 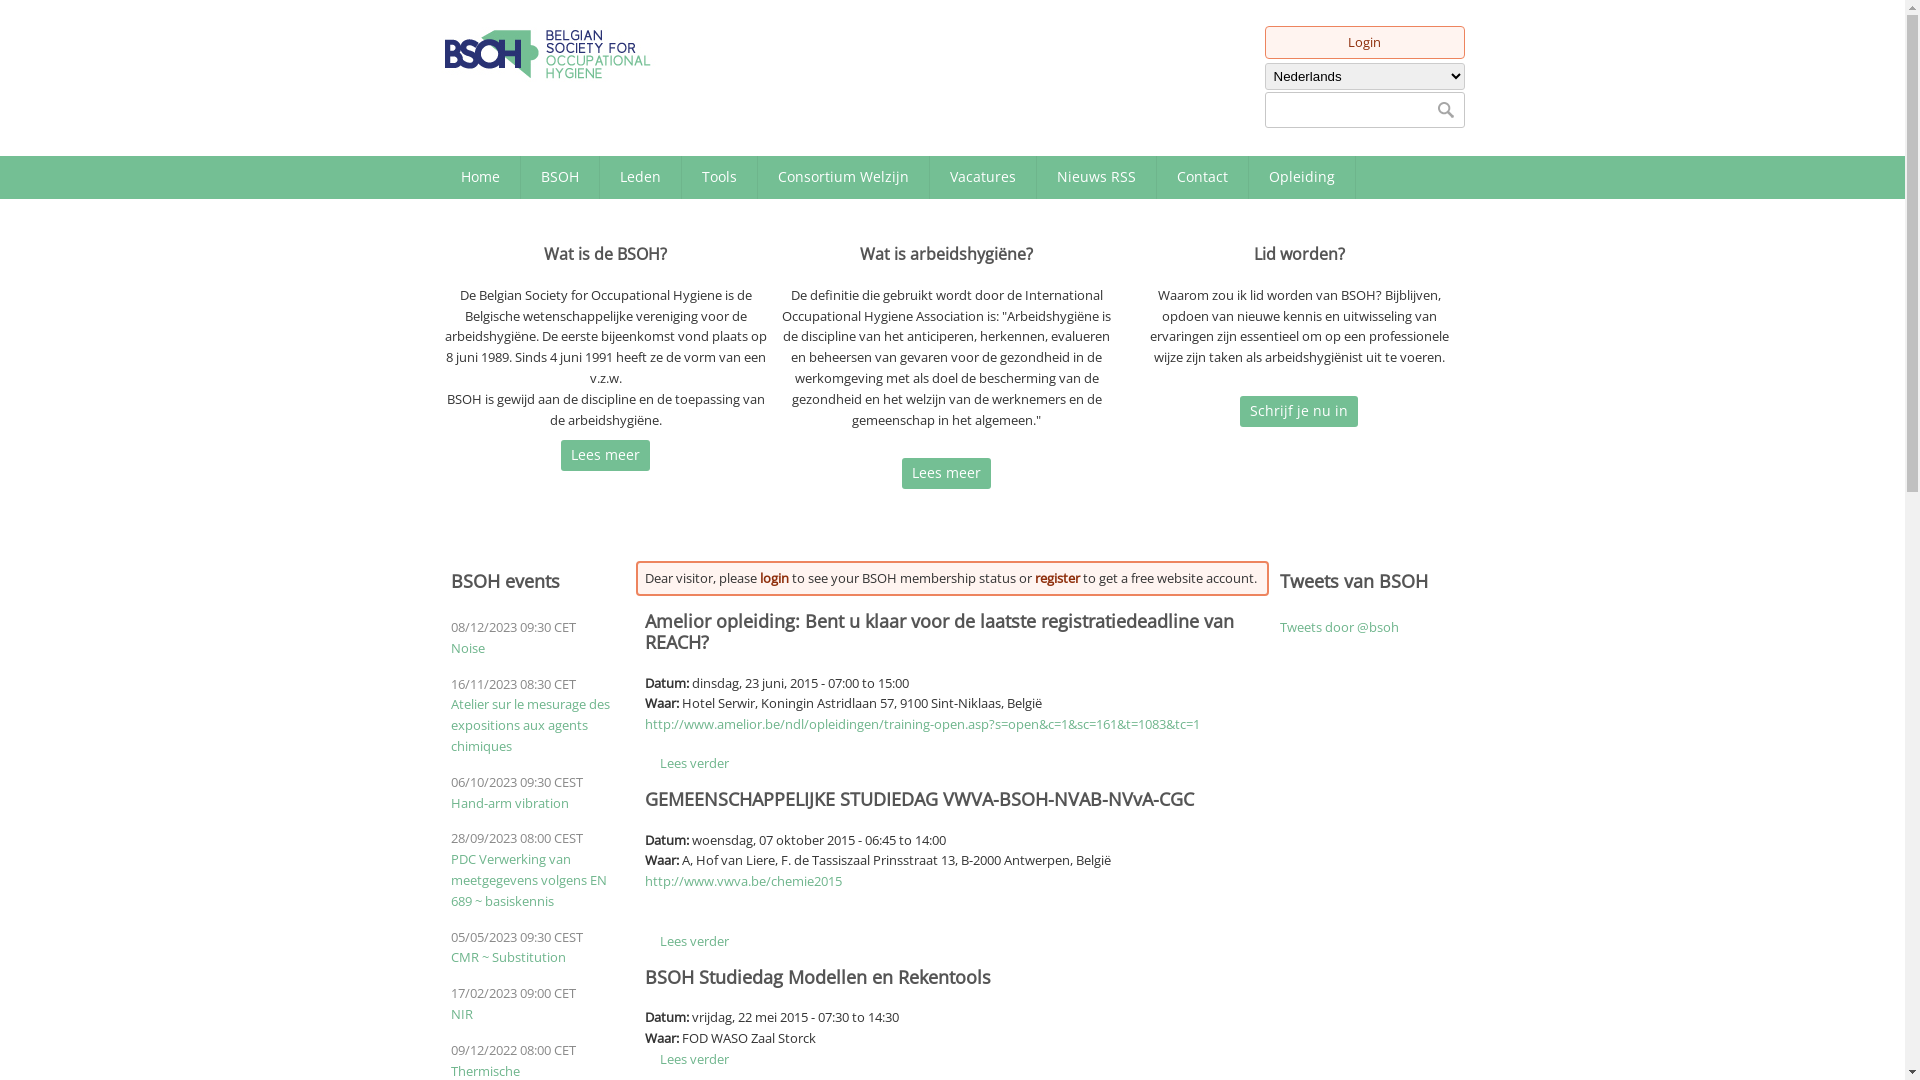 I want to click on Home, so click(x=548, y=54).